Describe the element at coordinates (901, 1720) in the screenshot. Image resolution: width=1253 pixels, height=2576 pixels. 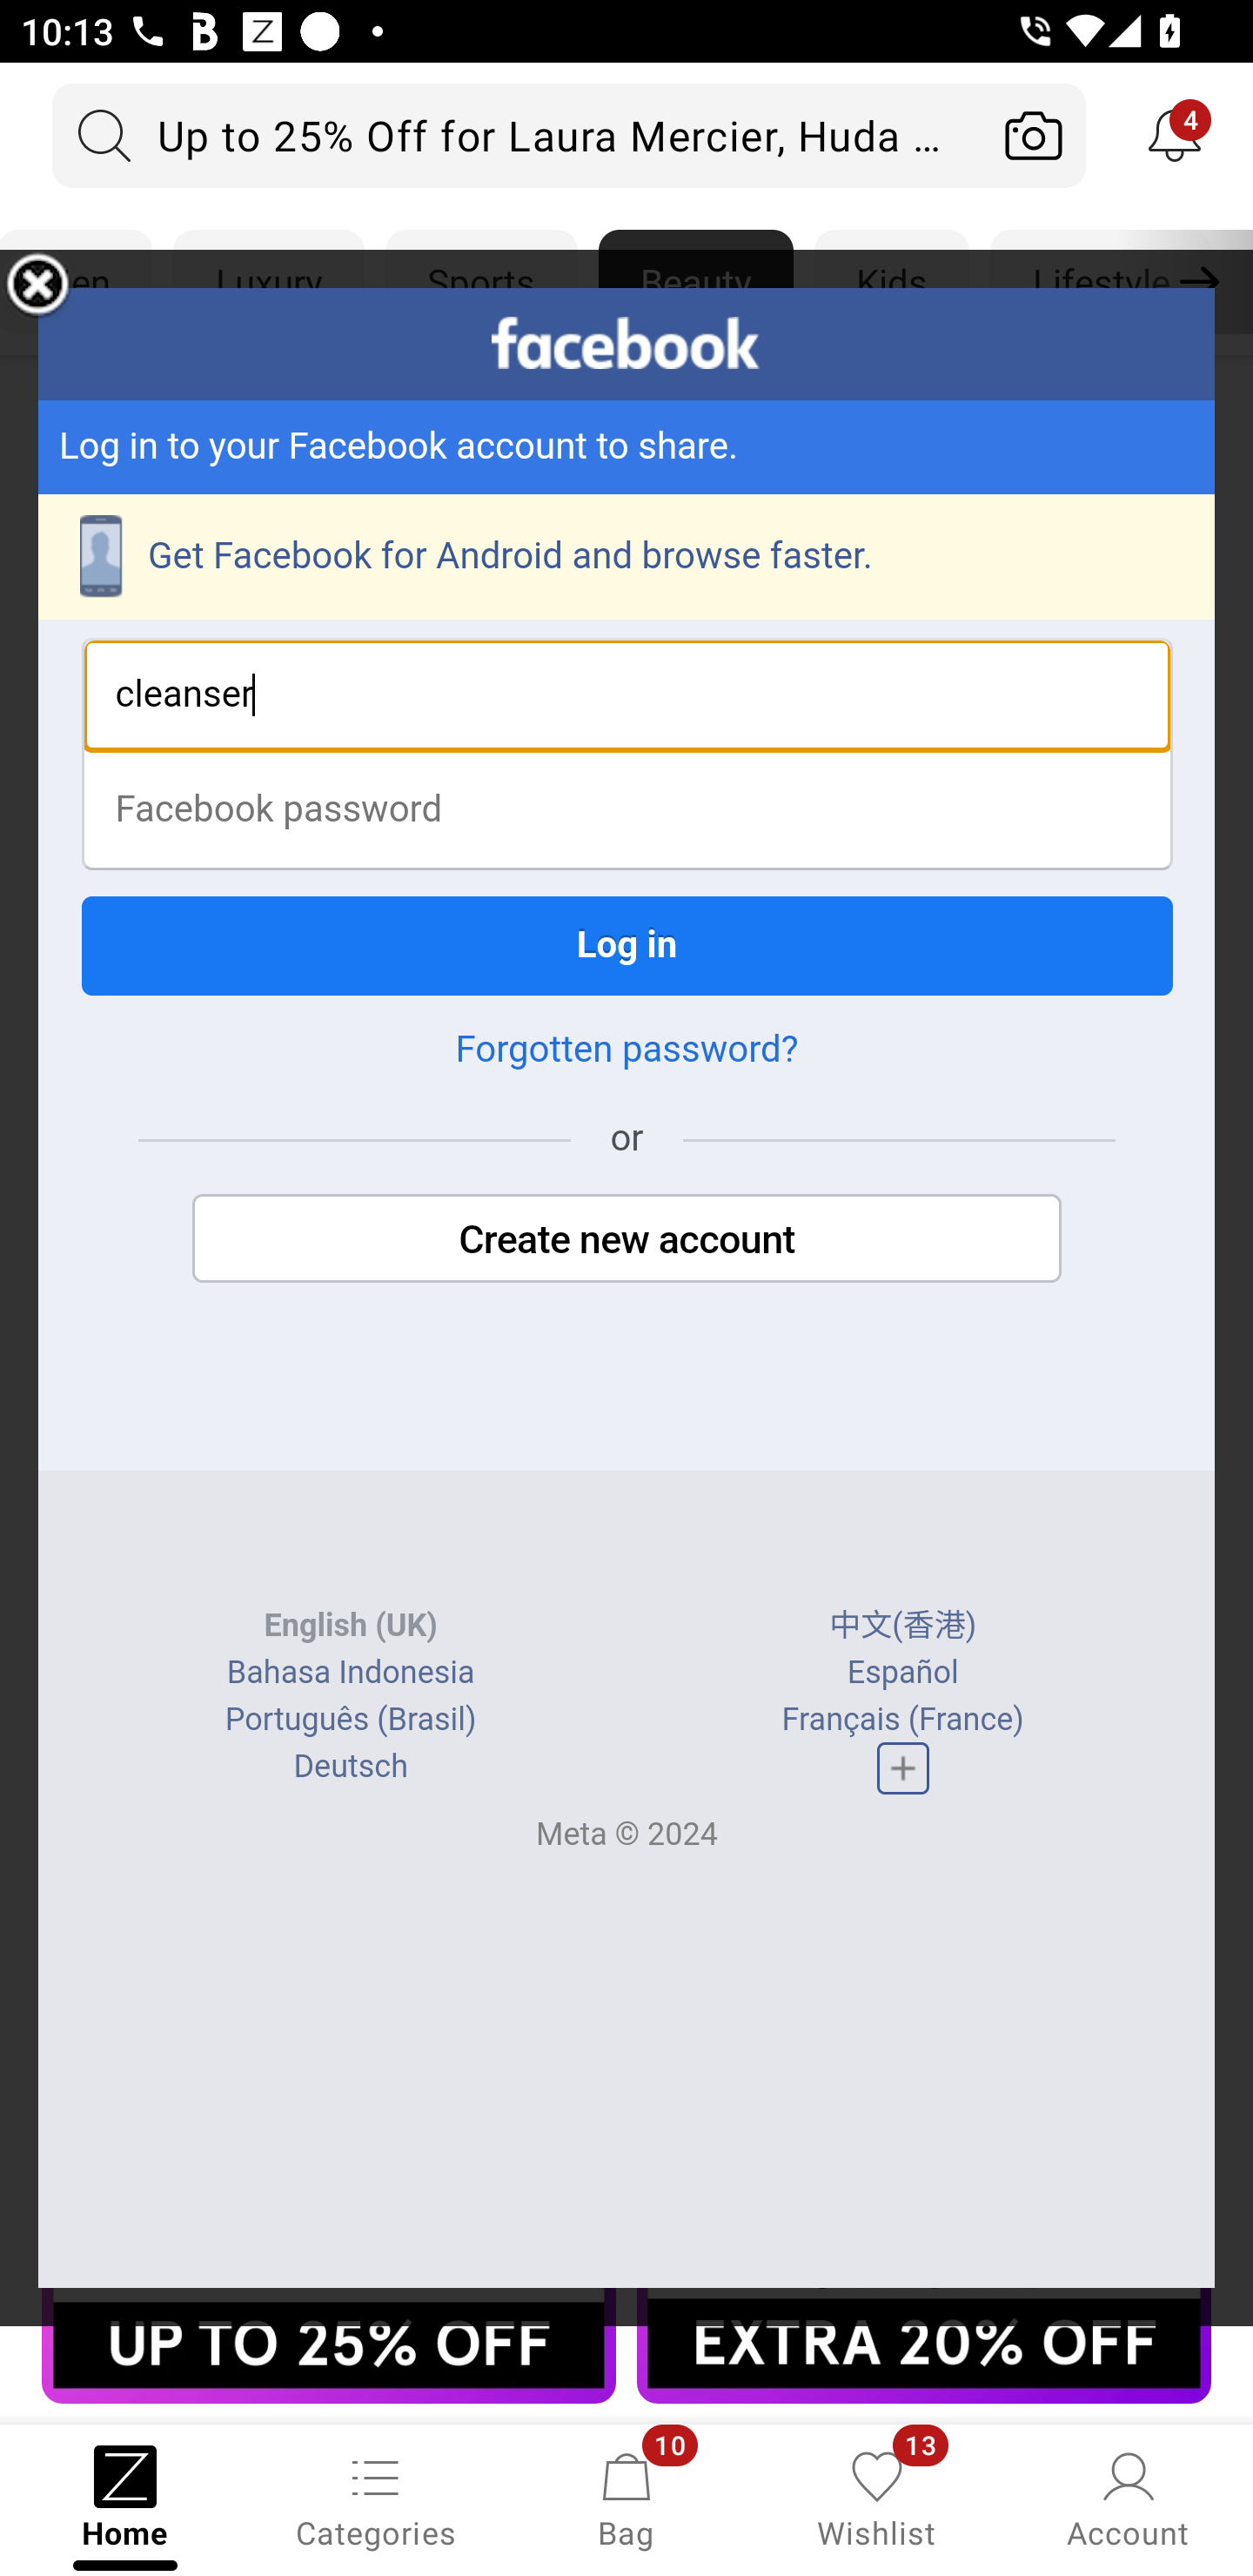
I see `Français (France)` at that location.